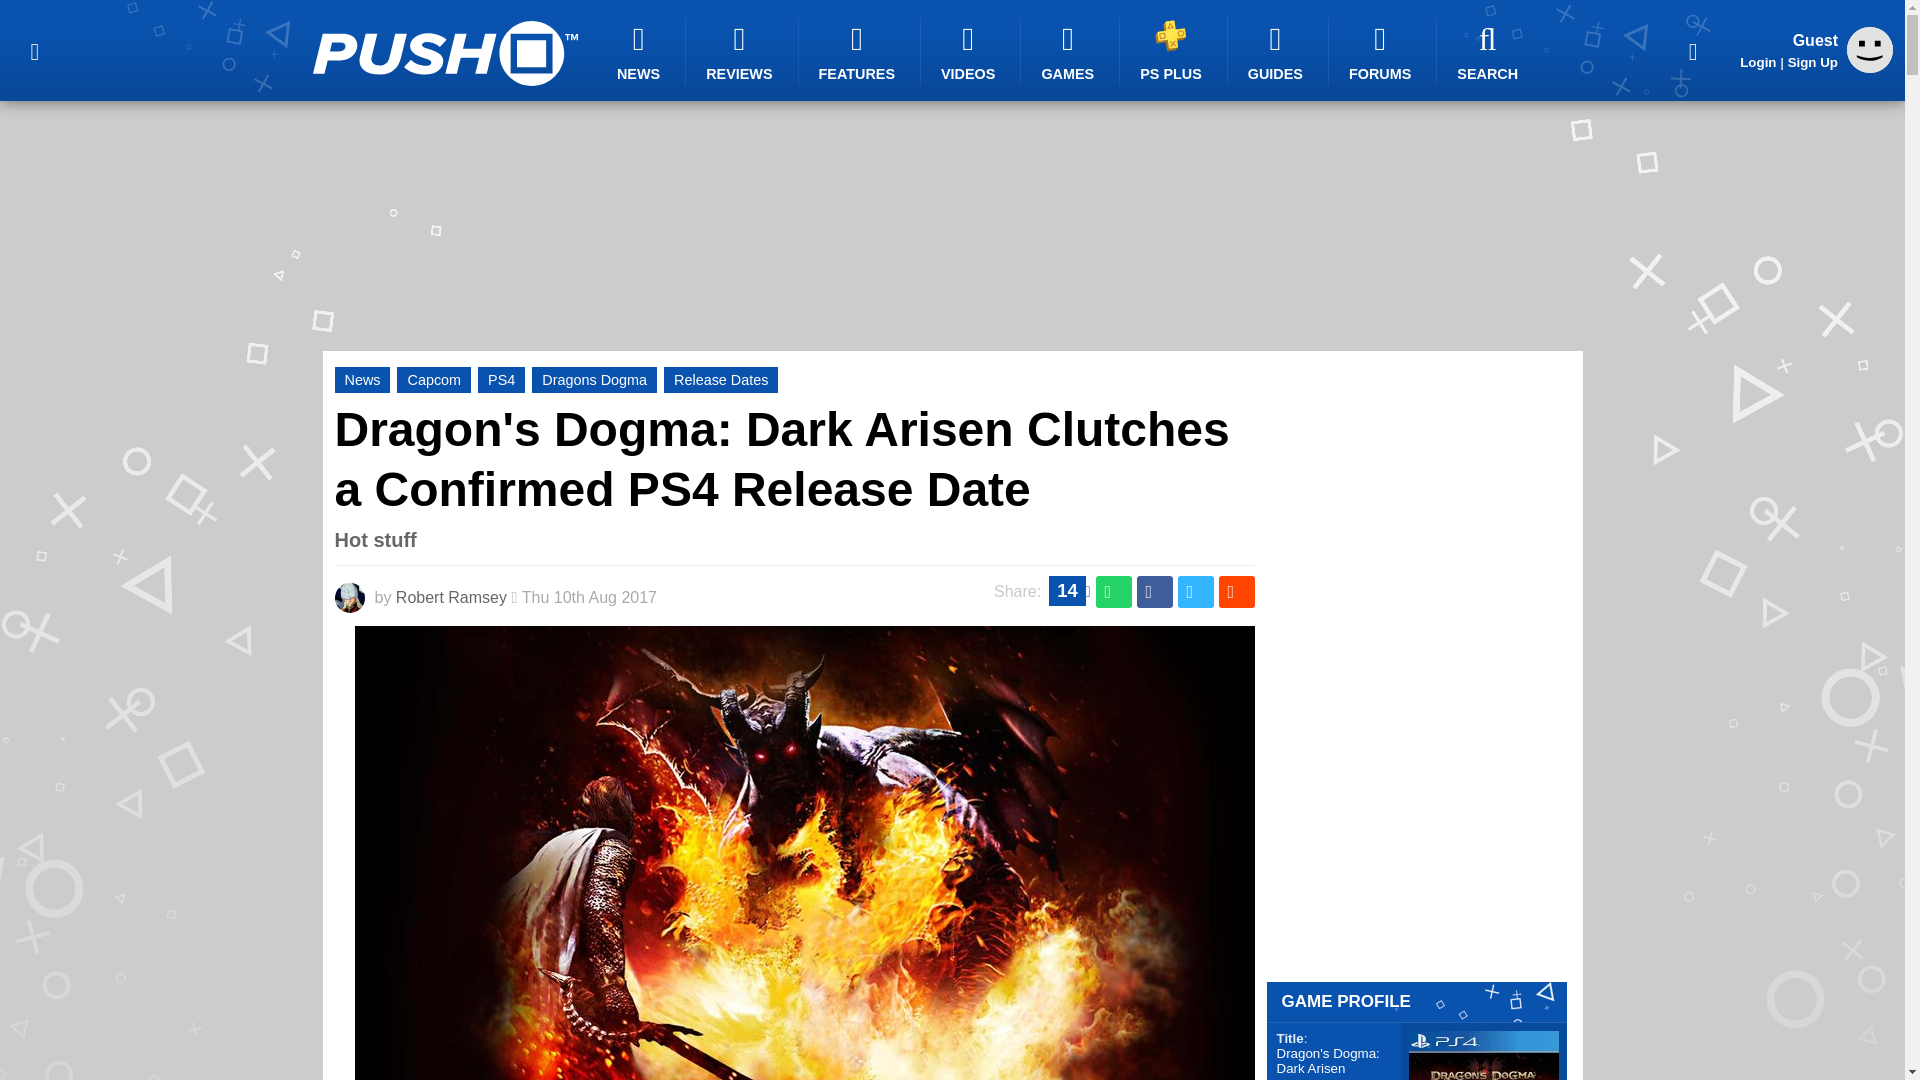 Image resolution: width=1920 pixels, height=1080 pixels. Describe the element at coordinates (720, 380) in the screenshot. I see `Release Dates` at that location.